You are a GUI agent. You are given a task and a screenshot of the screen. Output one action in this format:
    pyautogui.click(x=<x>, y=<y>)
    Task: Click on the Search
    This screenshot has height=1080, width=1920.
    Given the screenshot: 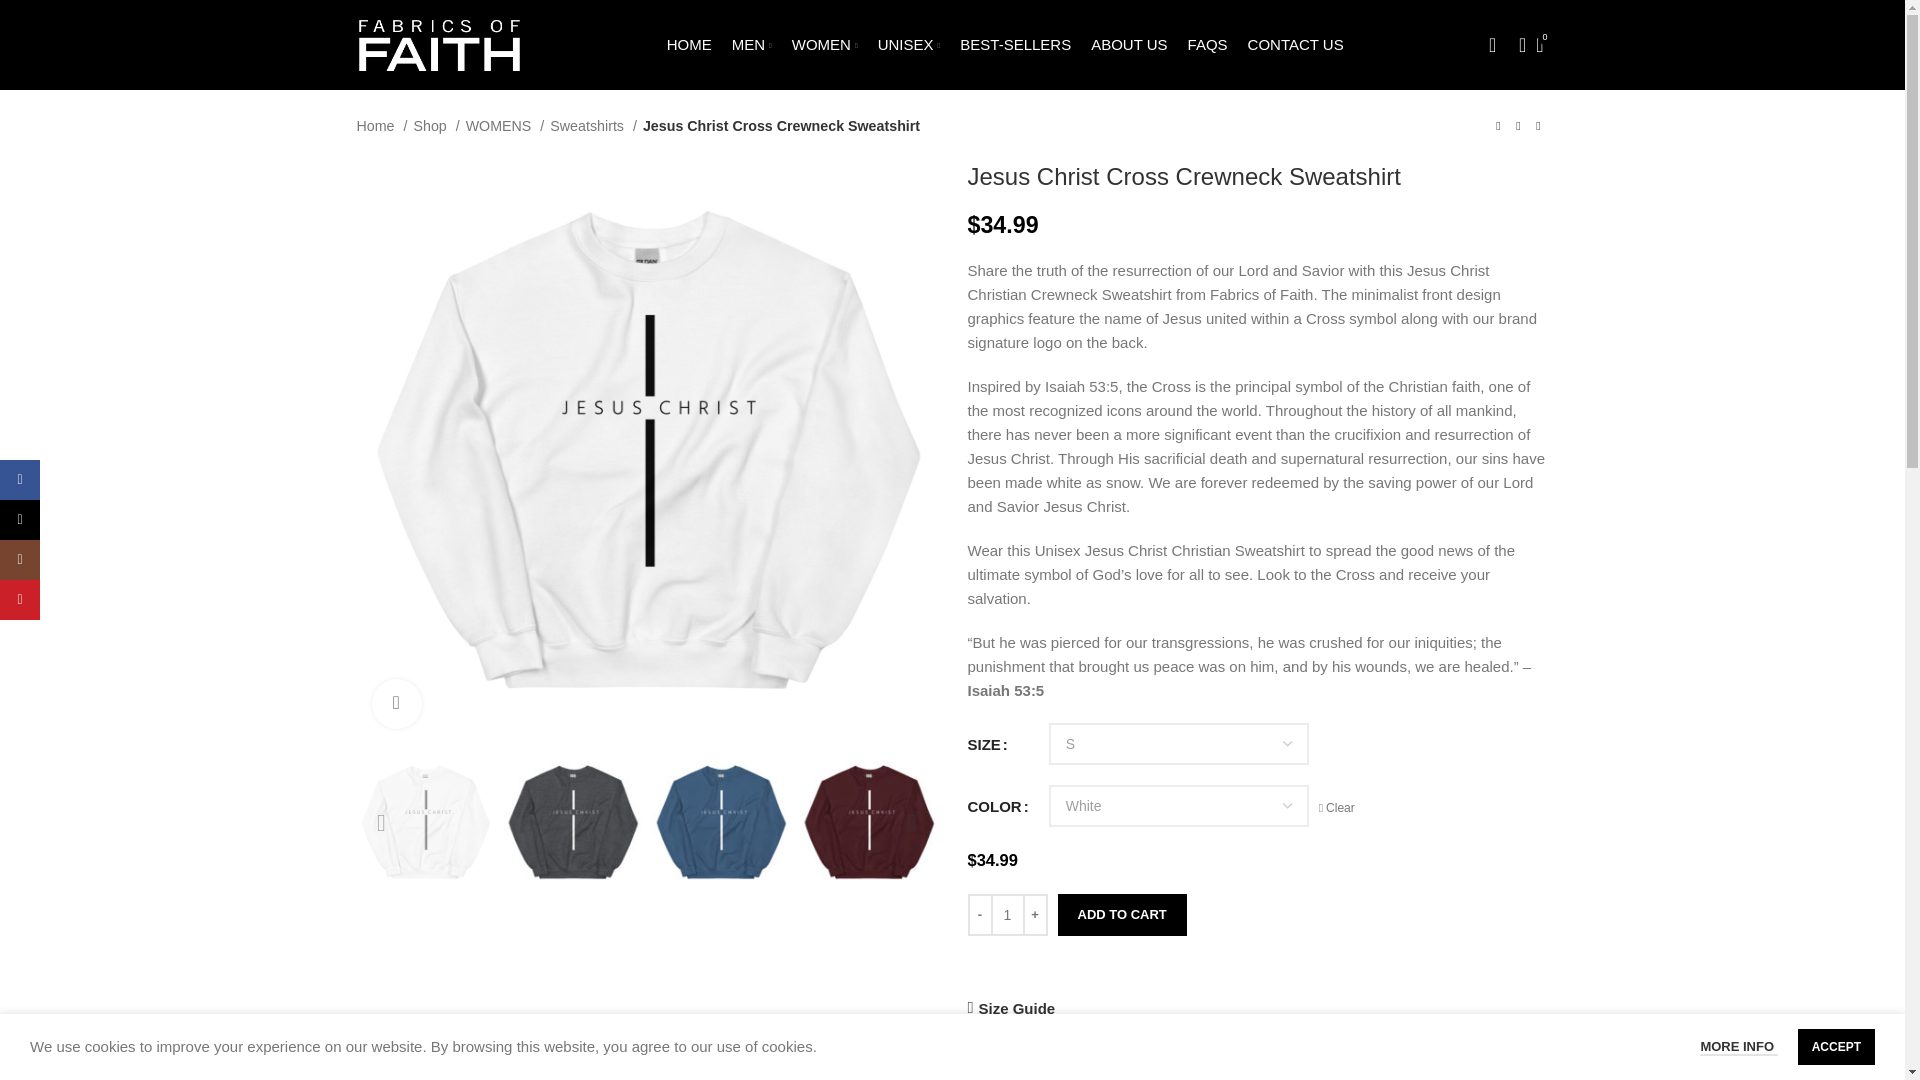 What is the action you would take?
    pyautogui.click(x=1516, y=44)
    